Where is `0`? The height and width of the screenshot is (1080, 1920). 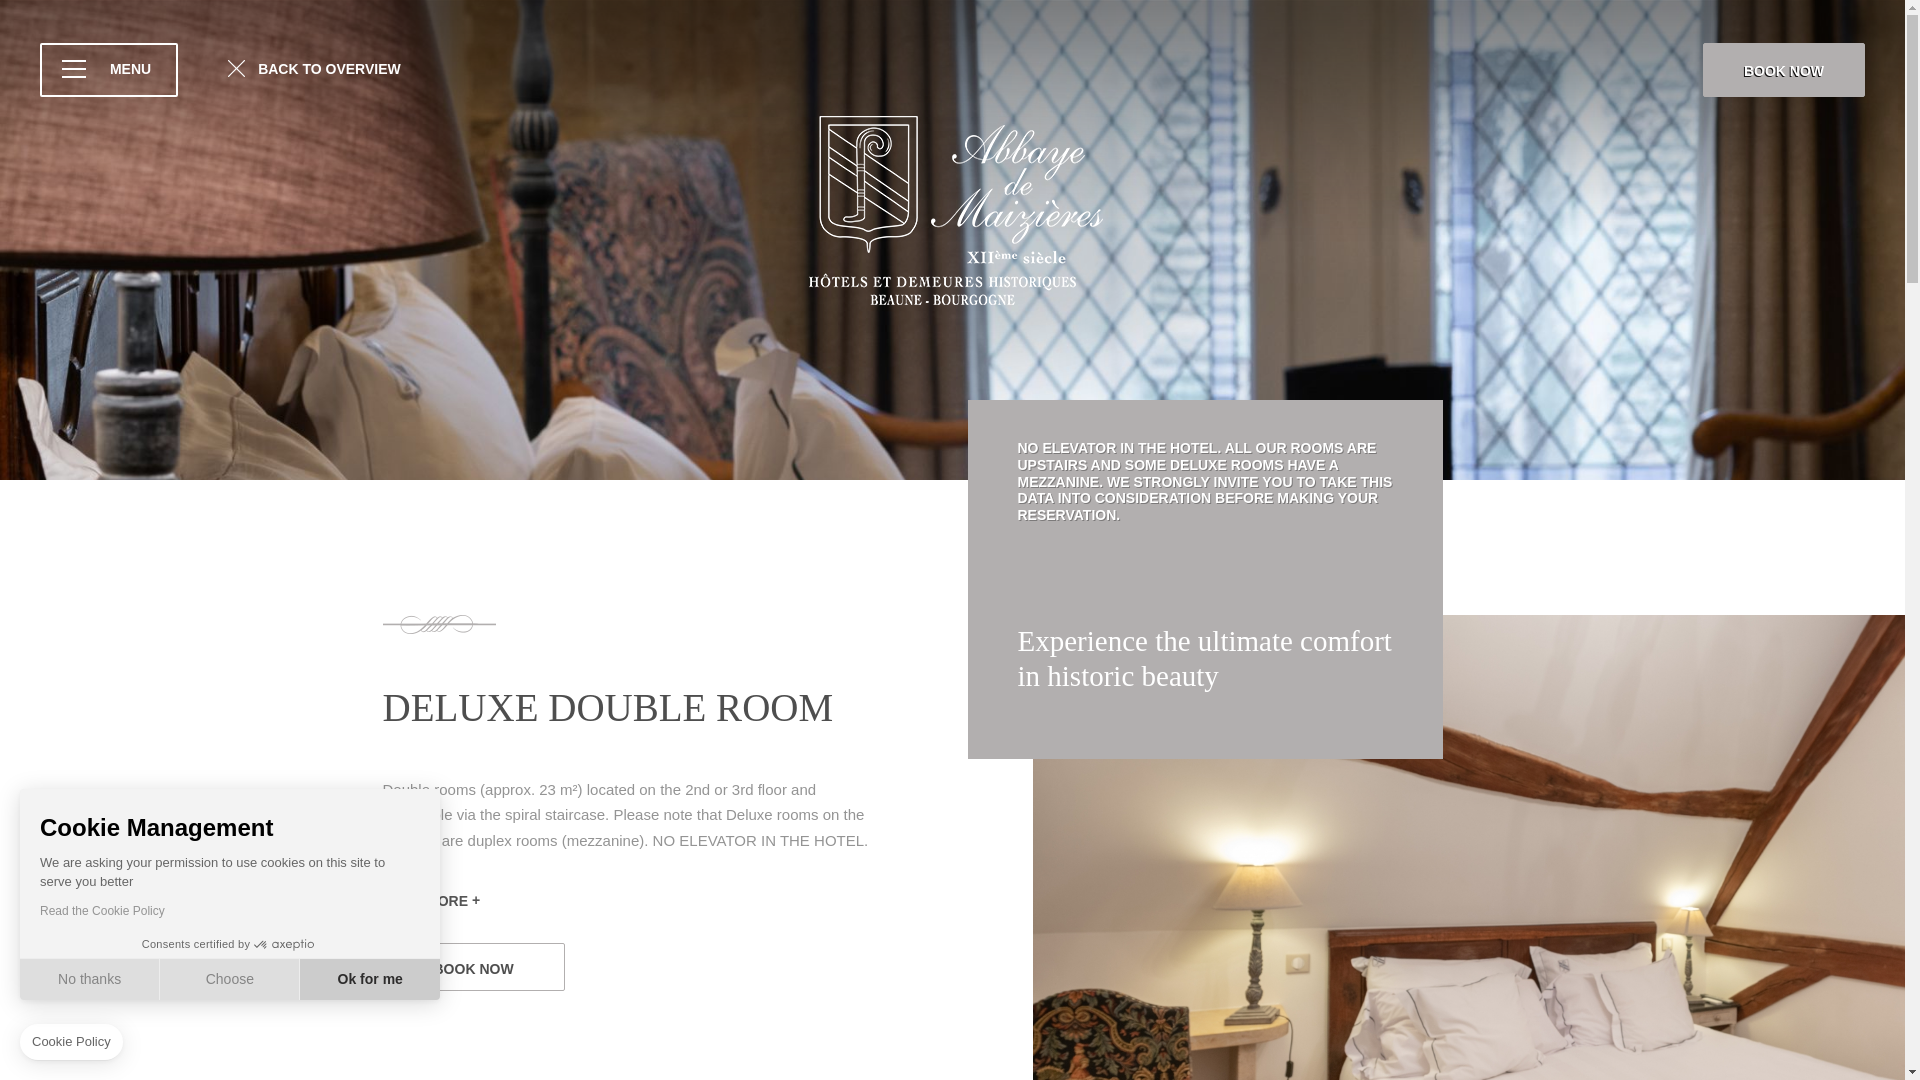
0 is located at coordinates (137, 1012).